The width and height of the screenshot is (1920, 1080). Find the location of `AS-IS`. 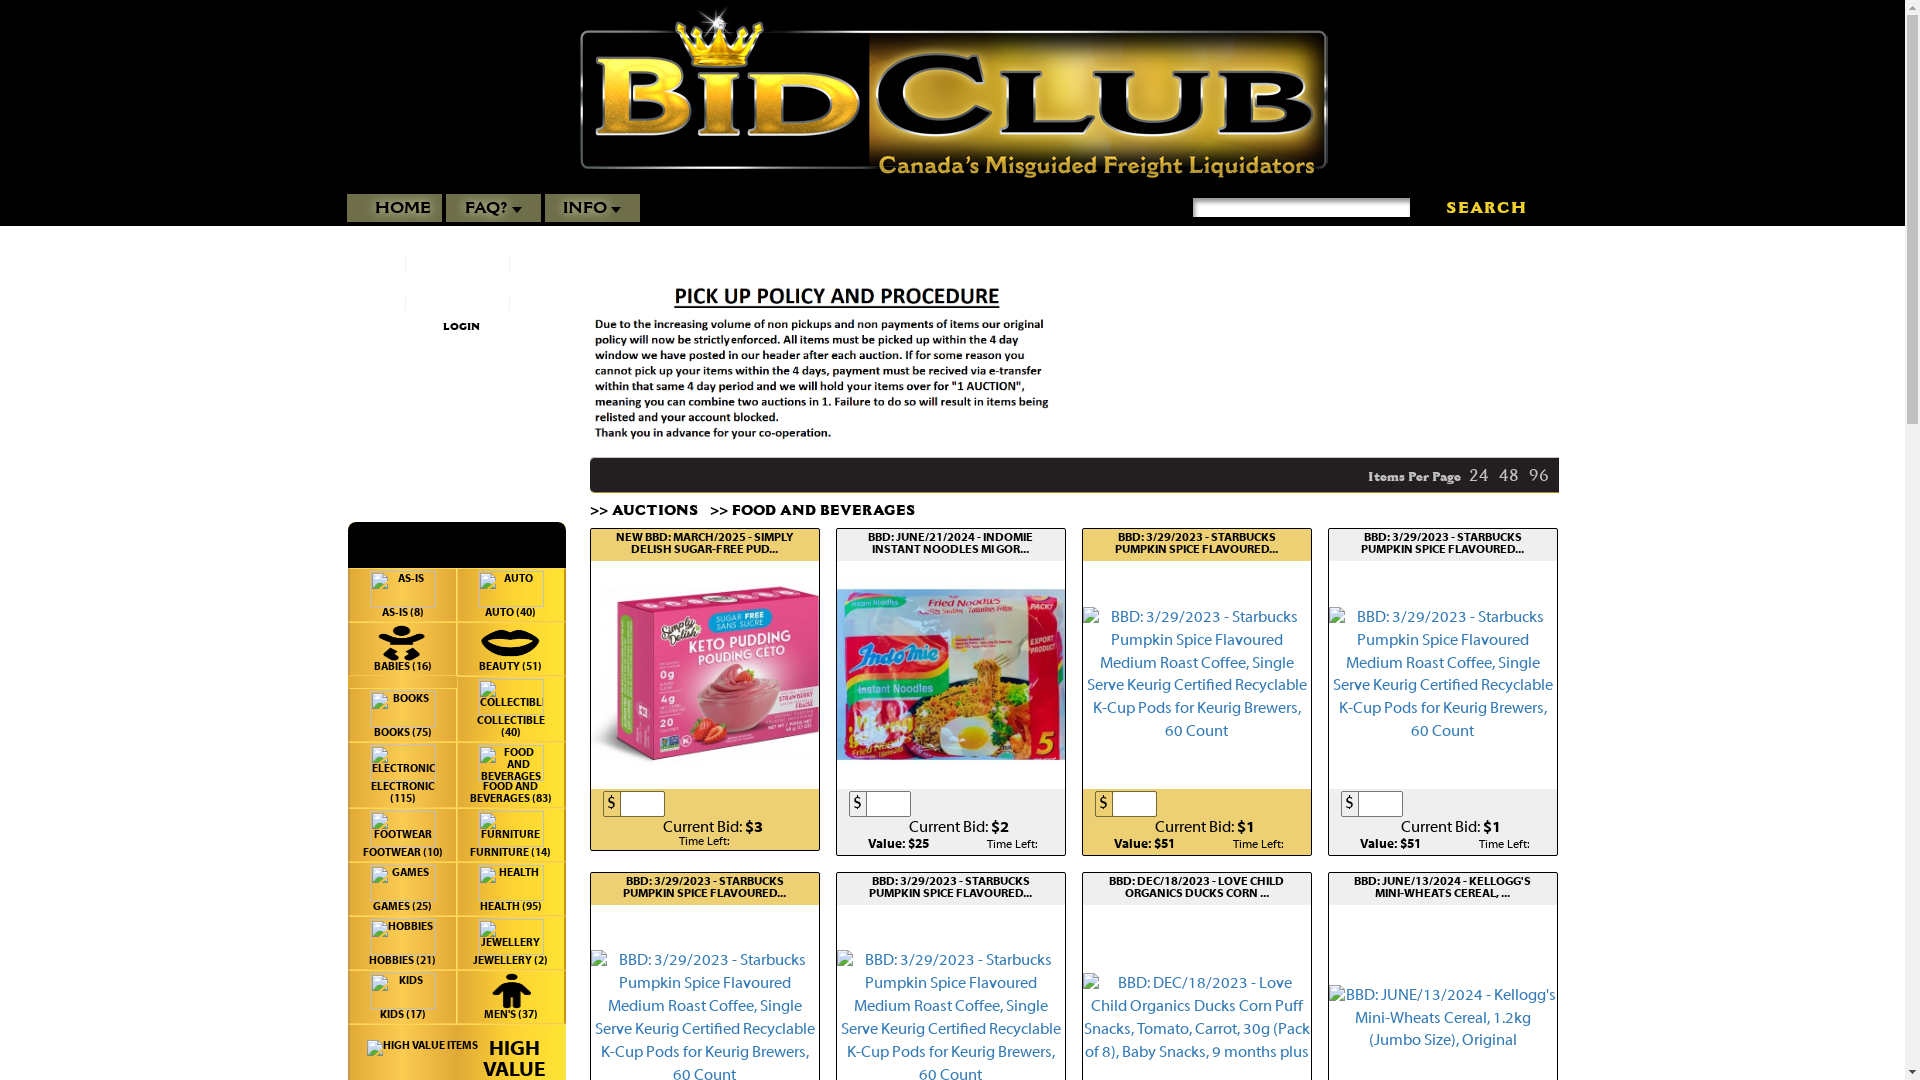

AS-IS is located at coordinates (403, 589).